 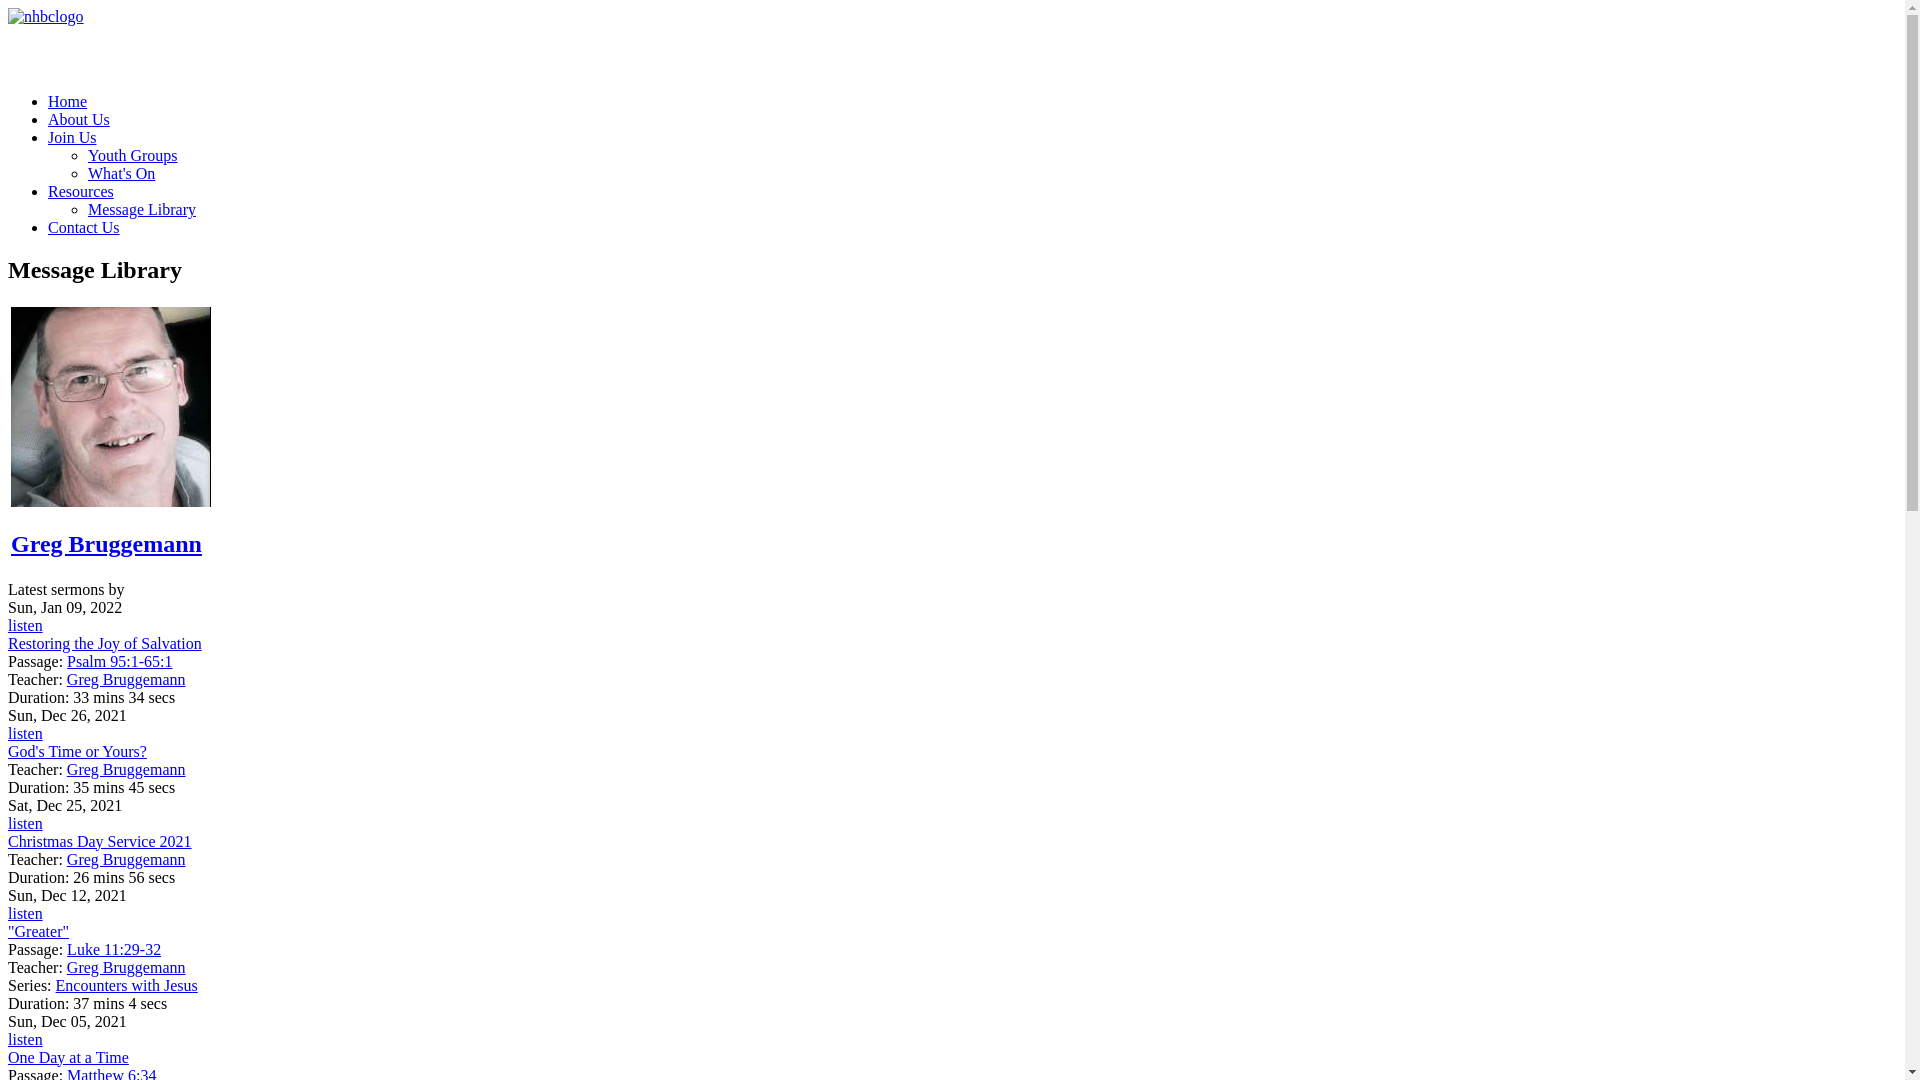 What do you see at coordinates (100, 842) in the screenshot?
I see `Christmas Day Service 2021` at bounding box center [100, 842].